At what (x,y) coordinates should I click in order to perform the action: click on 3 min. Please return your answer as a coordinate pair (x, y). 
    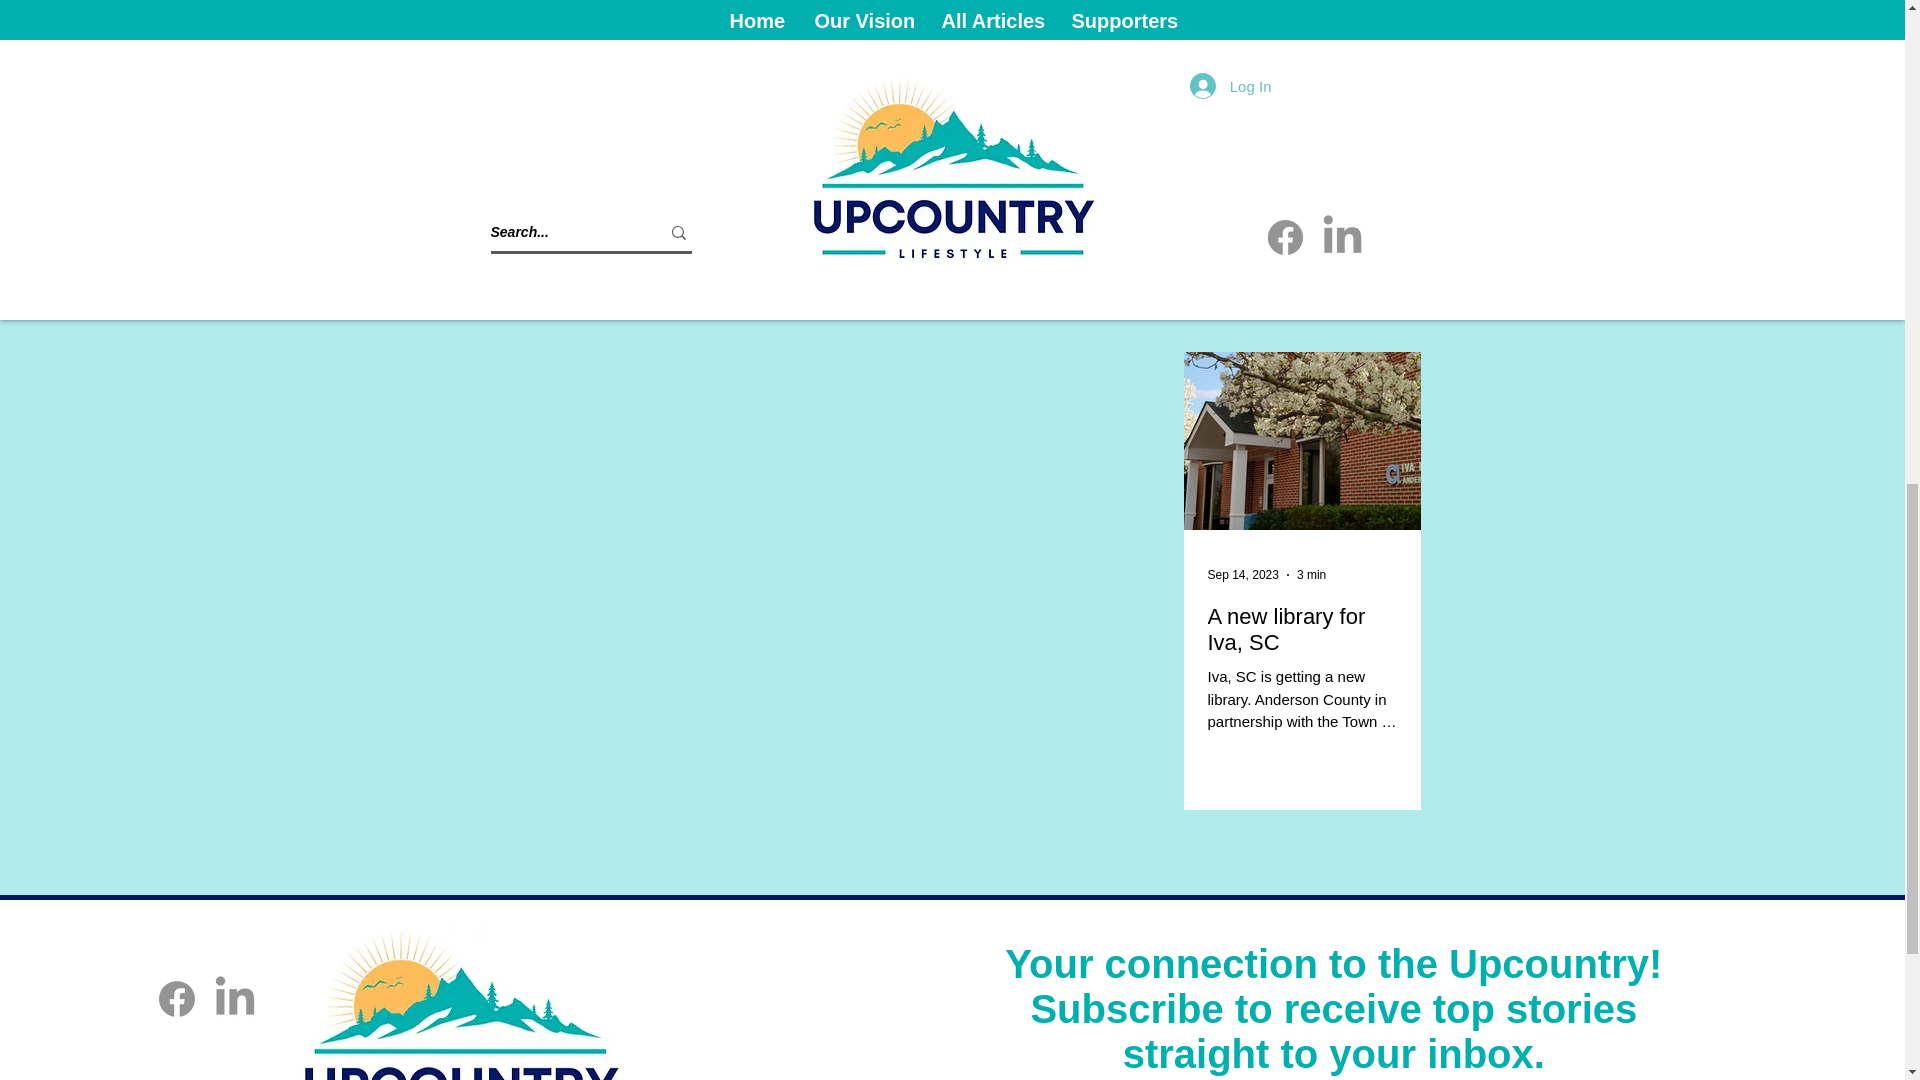
    Looking at the image, I should click on (1312, 575).